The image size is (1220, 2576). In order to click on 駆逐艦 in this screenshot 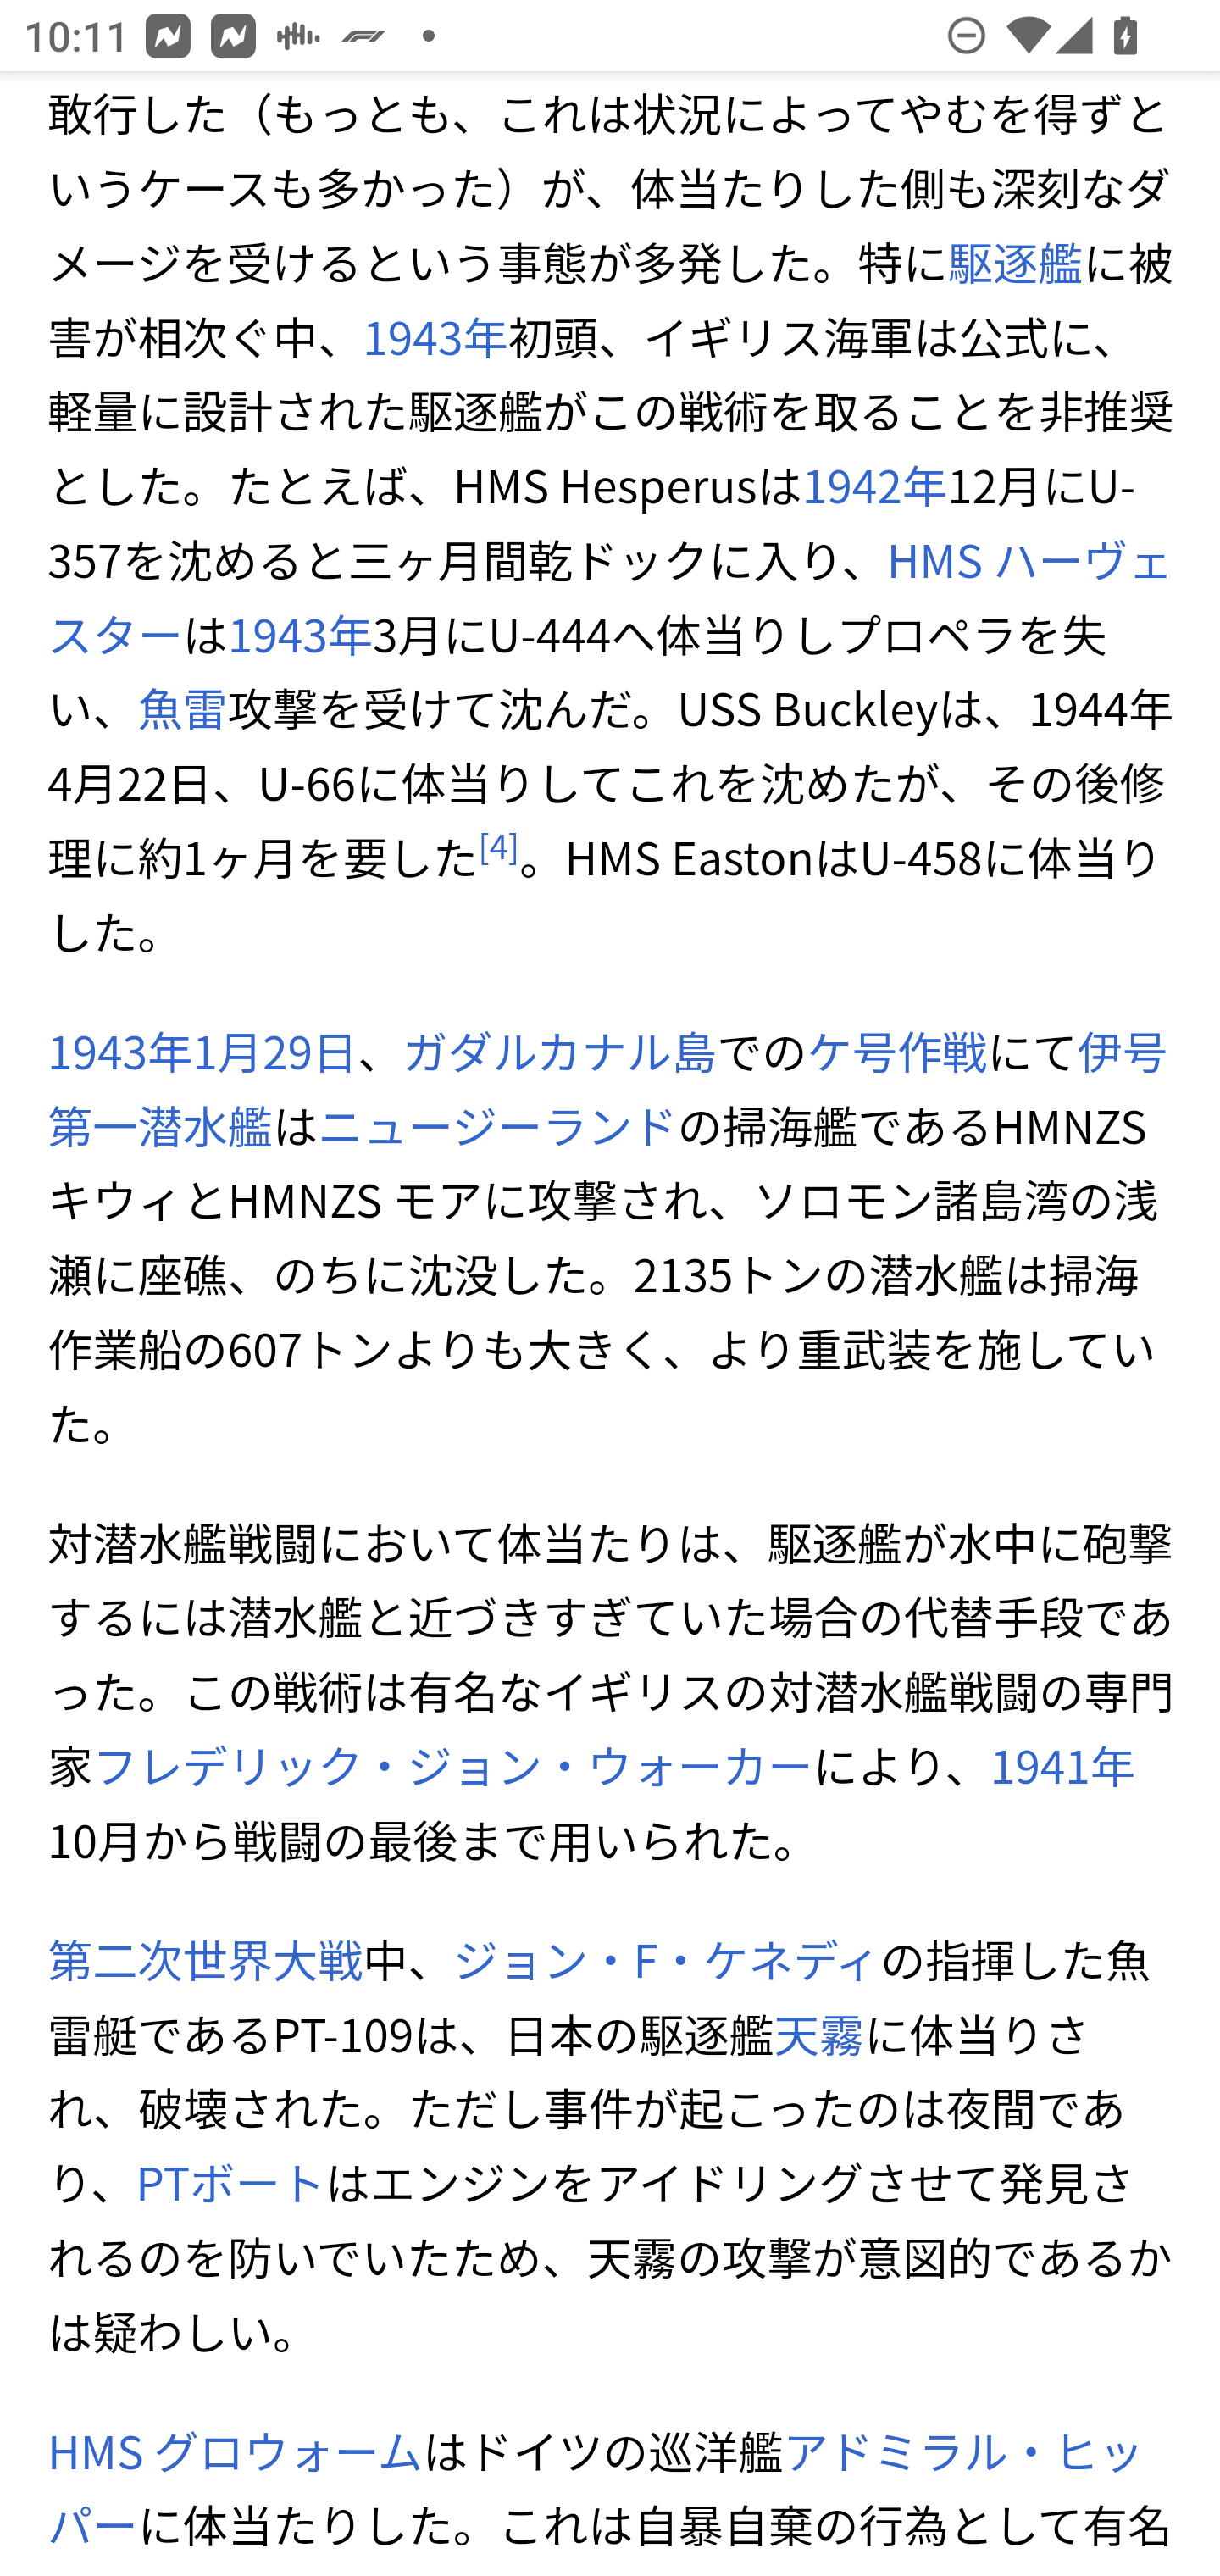, I will do `click(1015, 261)`.